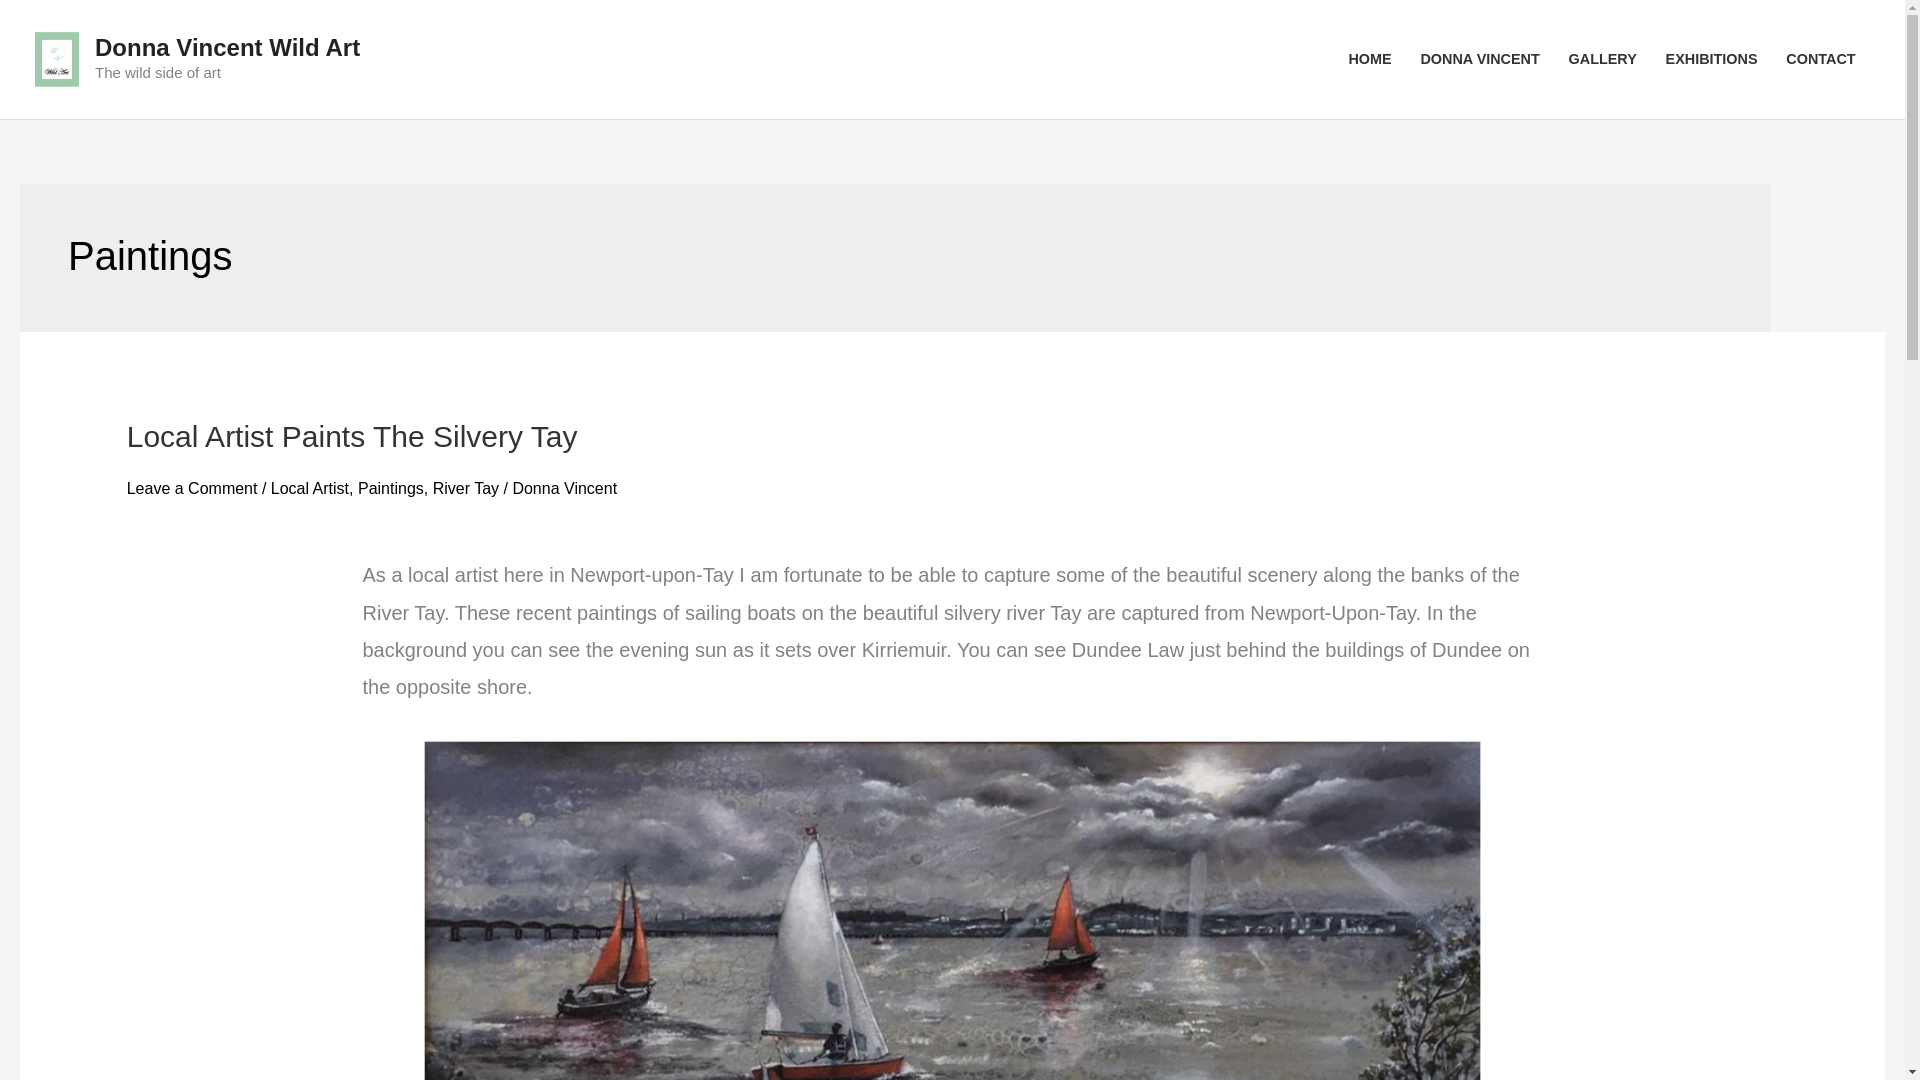  I want to click on GALLERY, so click(1602, 58).